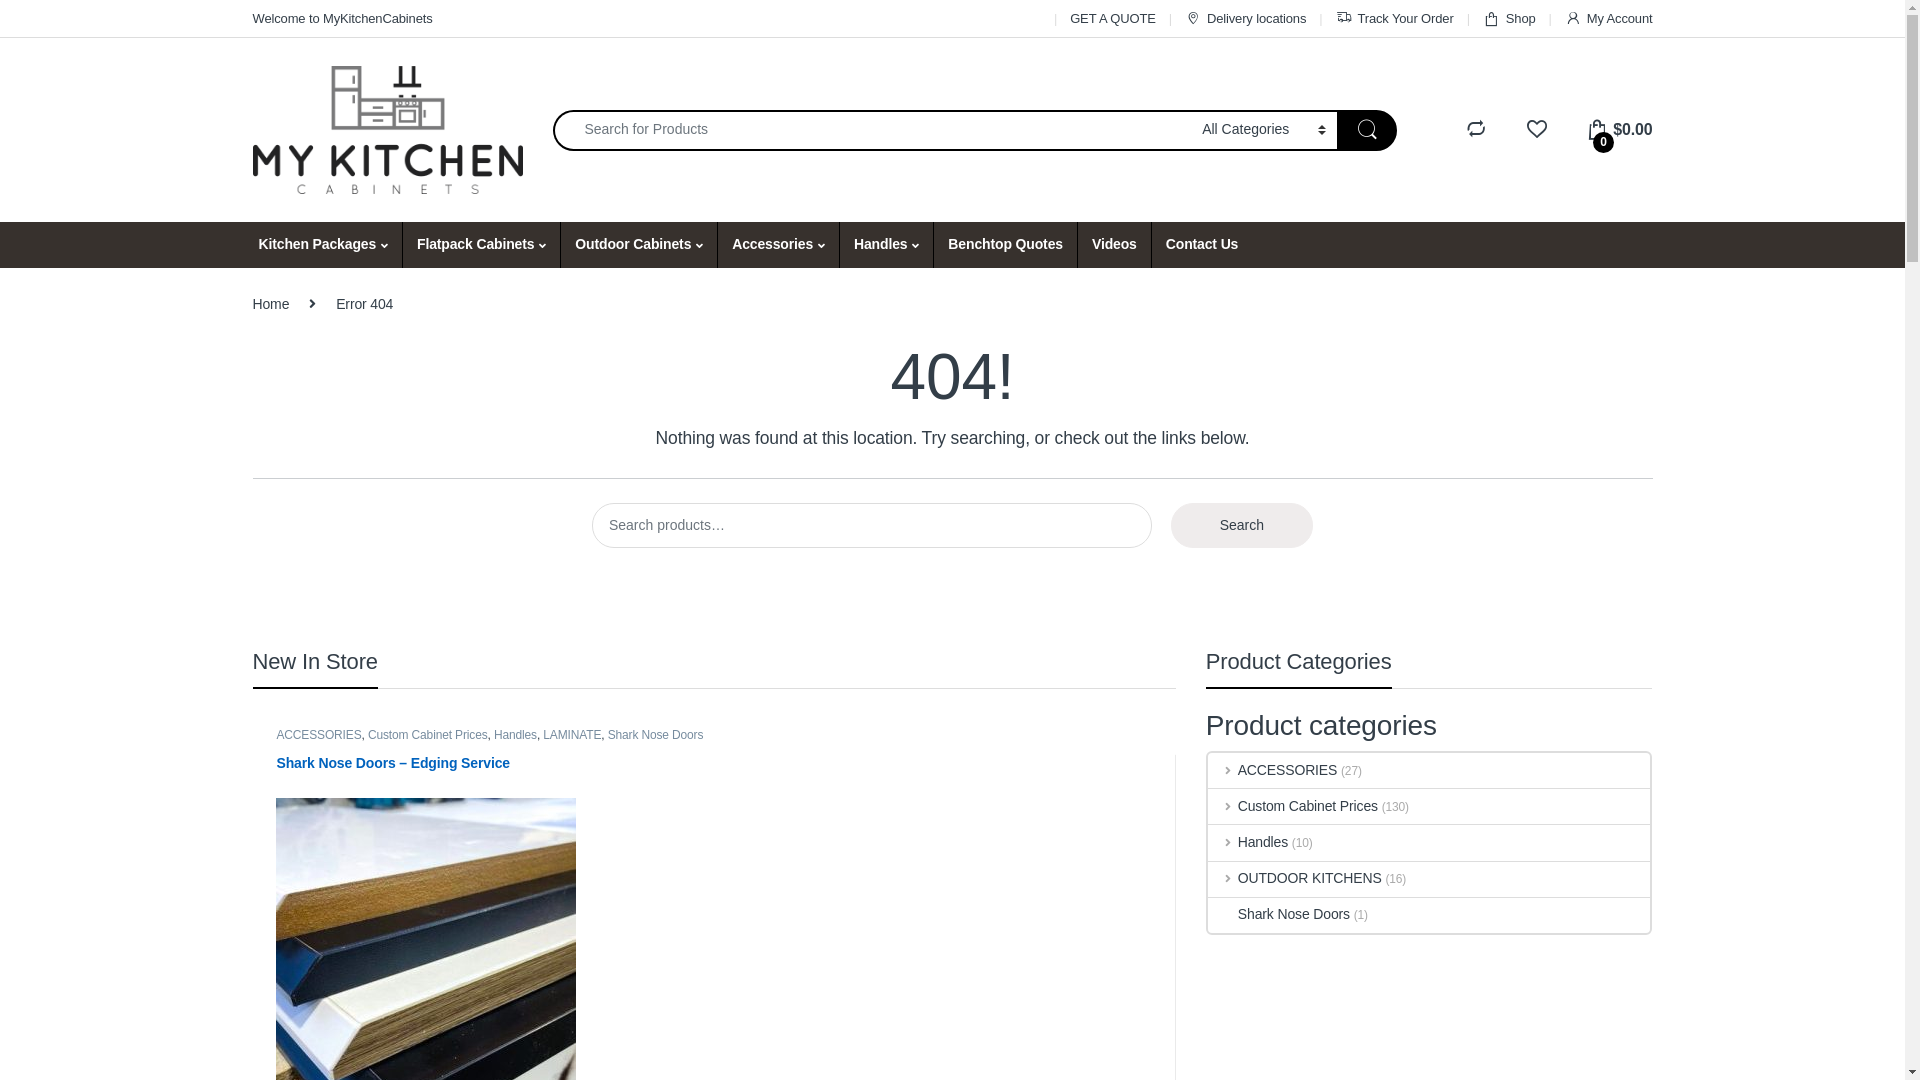 This screenshot has height=1080, width=1920. What do you see at coordinates (481, 245) in the screenshot?
I see `Flatpack Cabinets` at bounding box center [481, 245].